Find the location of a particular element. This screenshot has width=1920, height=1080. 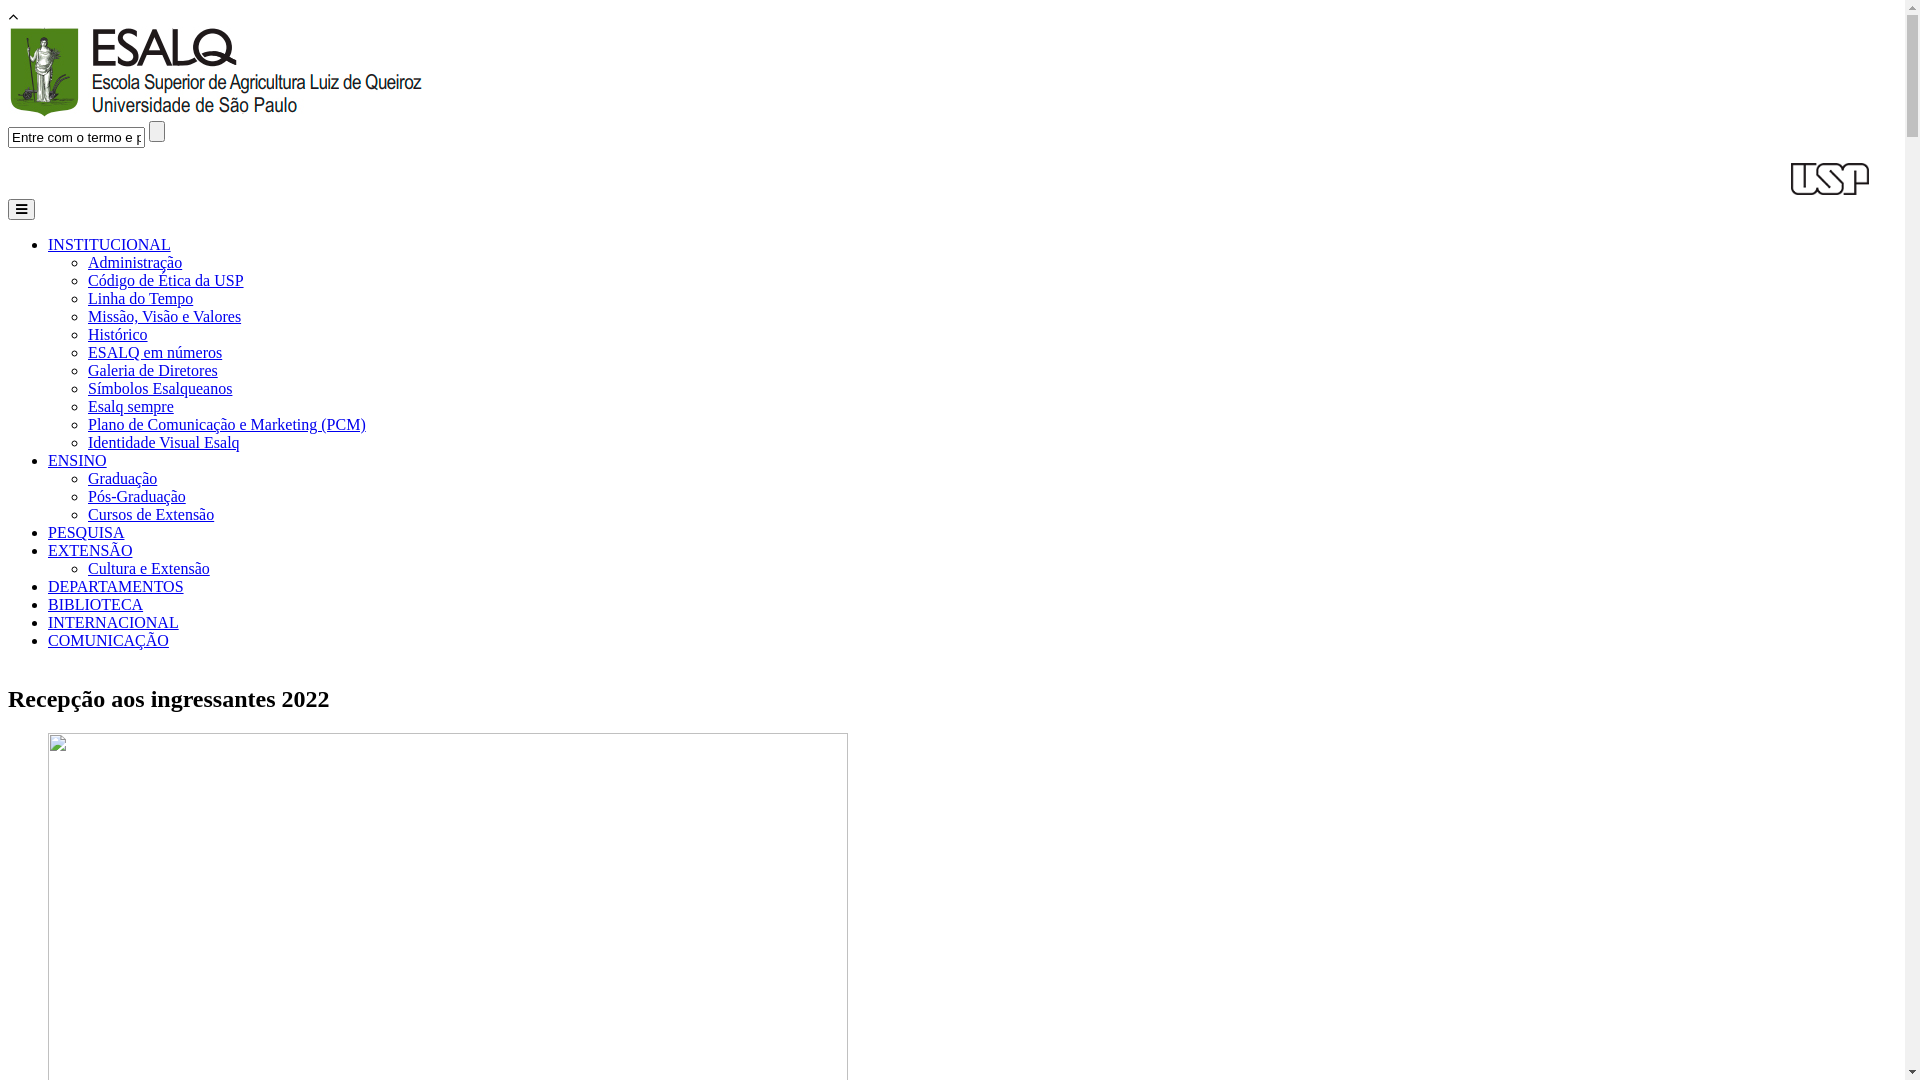

Esalq sempre is located at coordinates (131, 406).